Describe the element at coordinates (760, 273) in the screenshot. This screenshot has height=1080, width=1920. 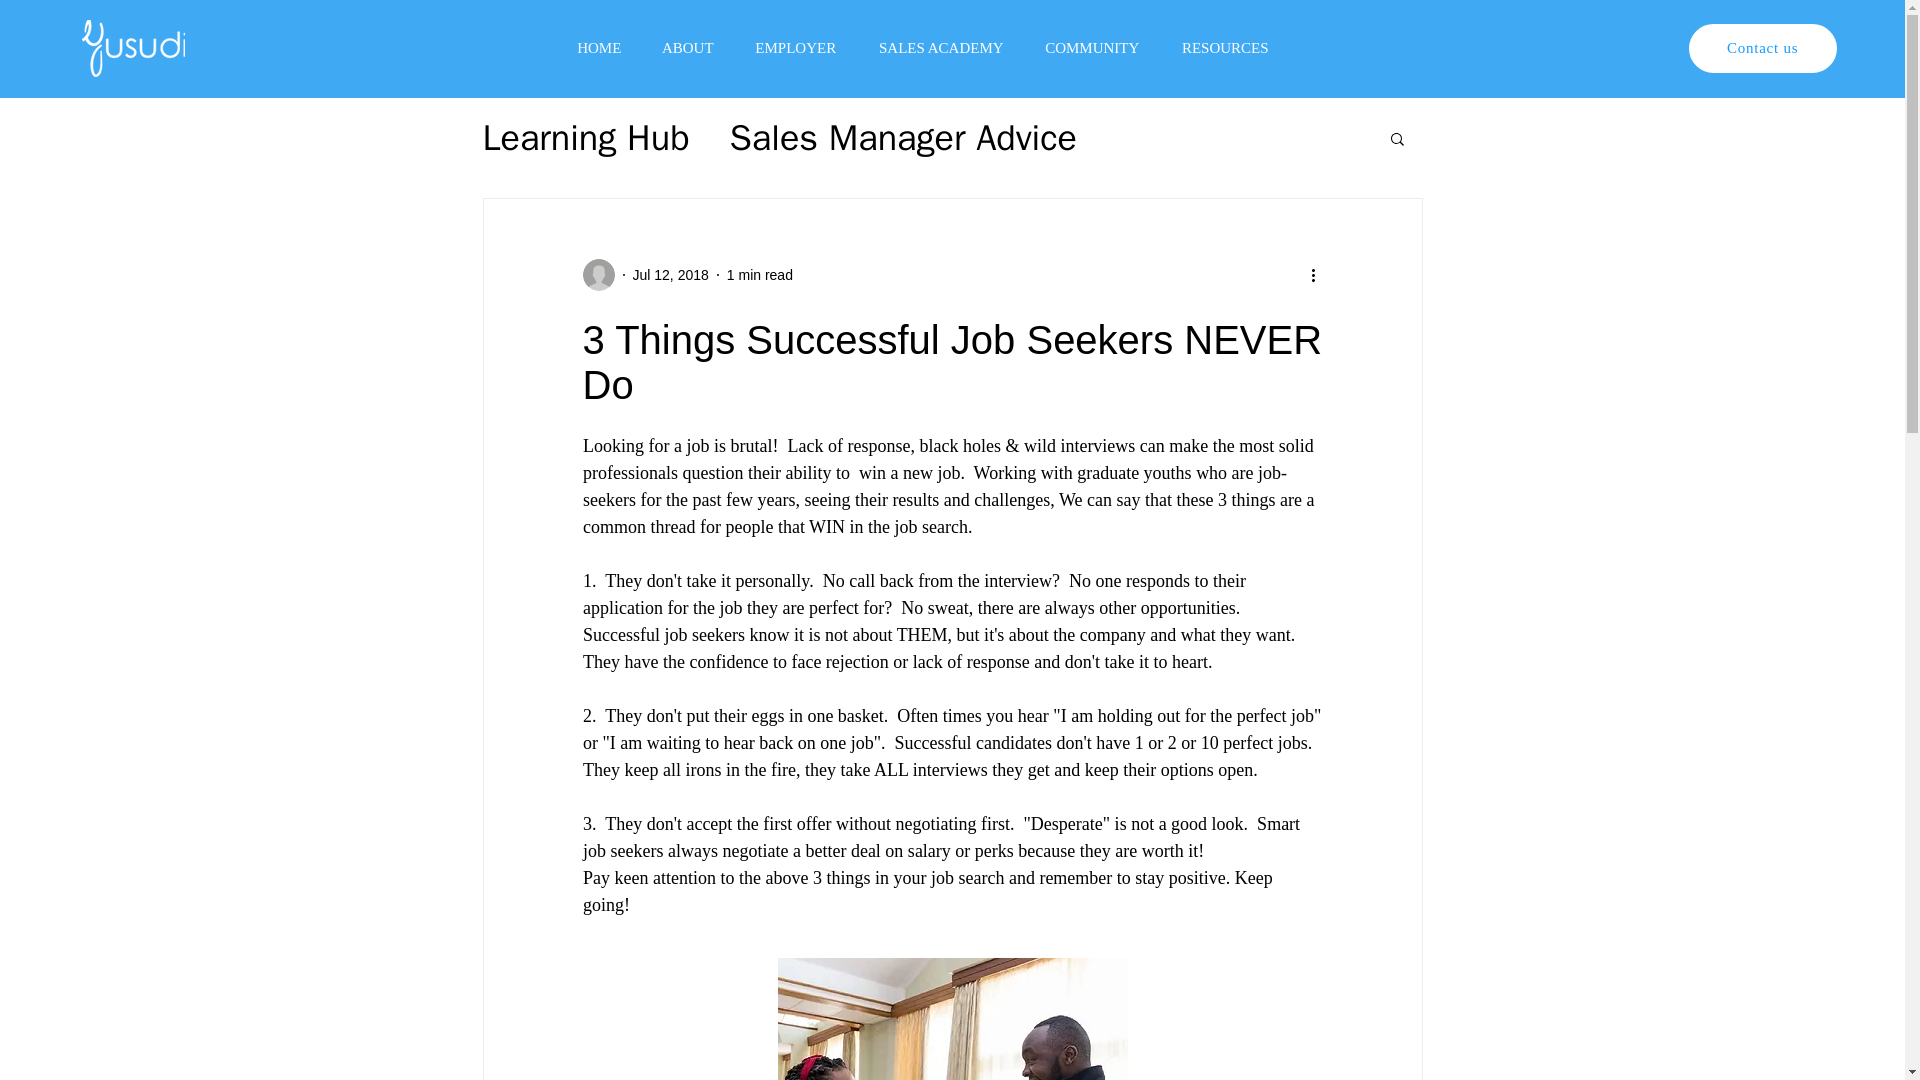
I see `1 min read` at that location.